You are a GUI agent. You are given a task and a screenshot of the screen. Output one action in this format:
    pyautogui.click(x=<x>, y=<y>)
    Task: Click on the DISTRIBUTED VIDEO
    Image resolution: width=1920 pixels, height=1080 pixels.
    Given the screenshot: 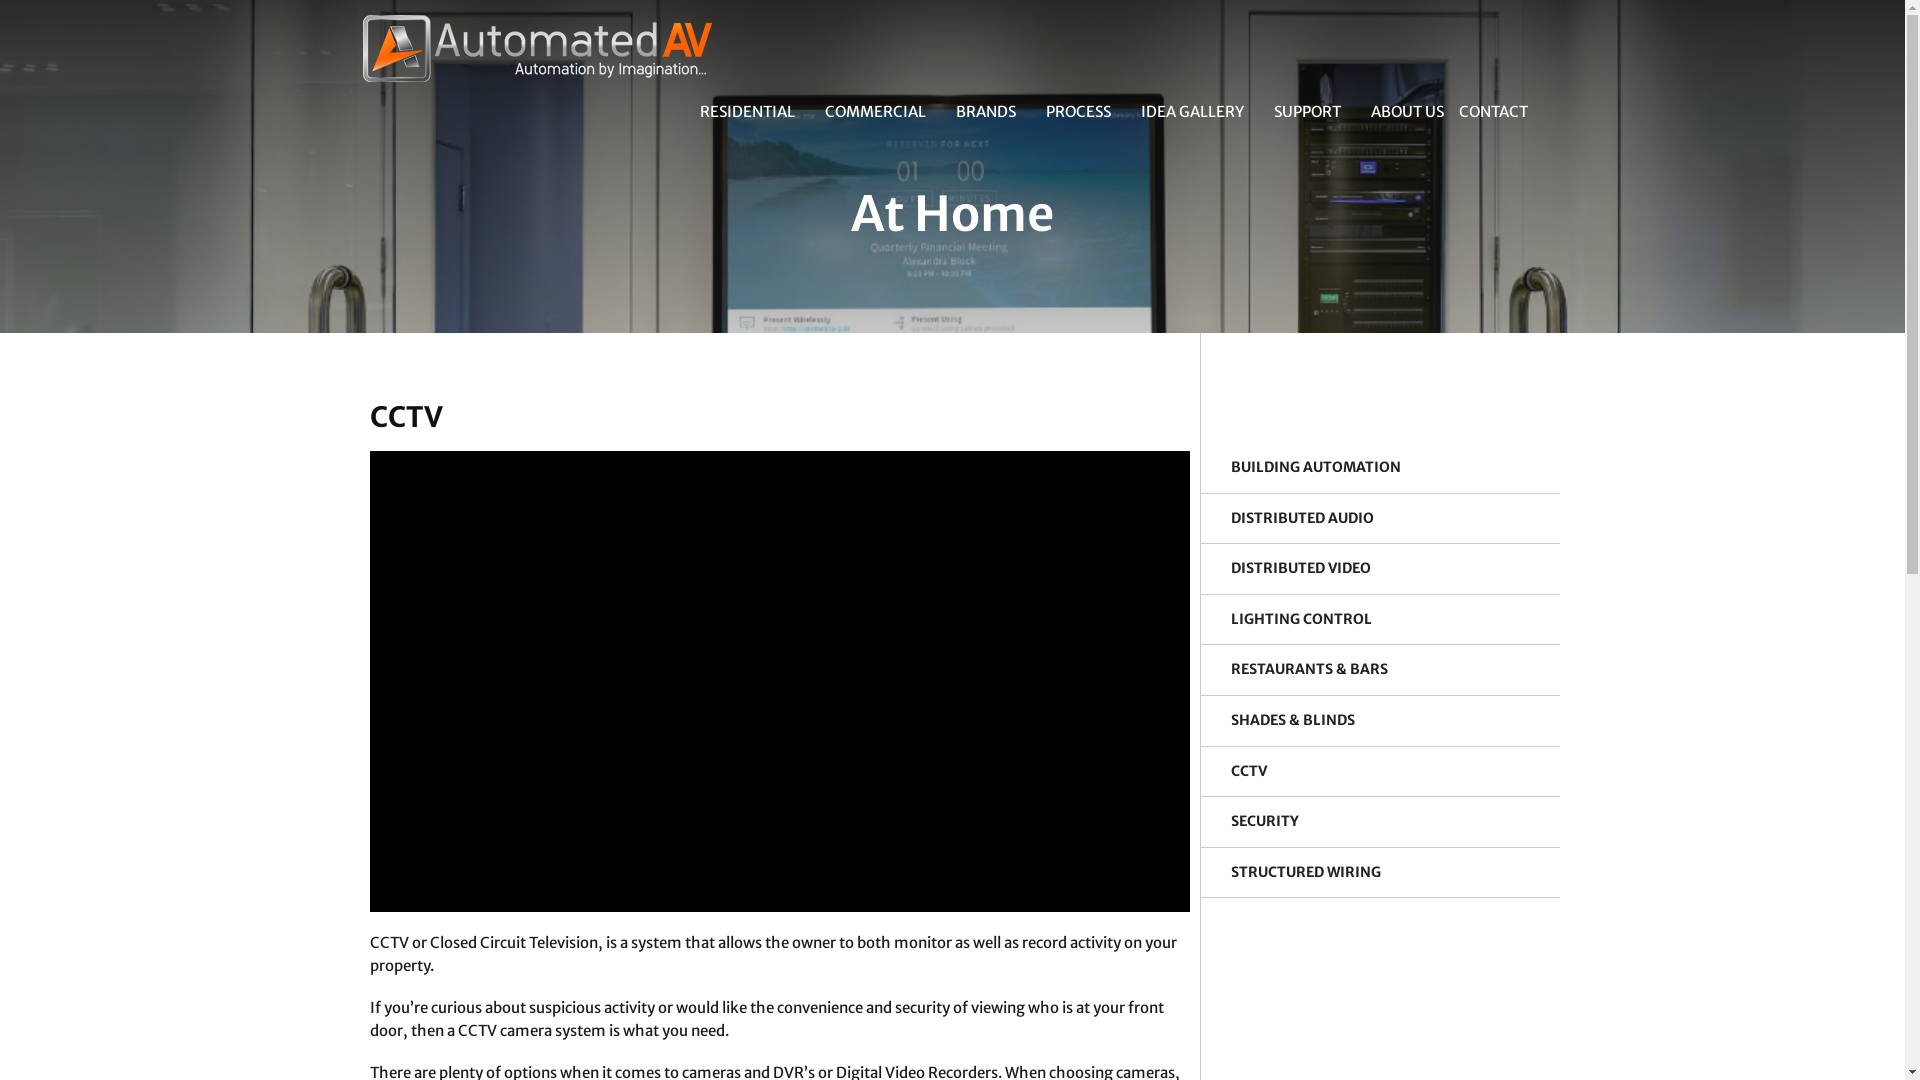 What is the action you would take?
    pyautogui.click(x=1301, y=568)
    